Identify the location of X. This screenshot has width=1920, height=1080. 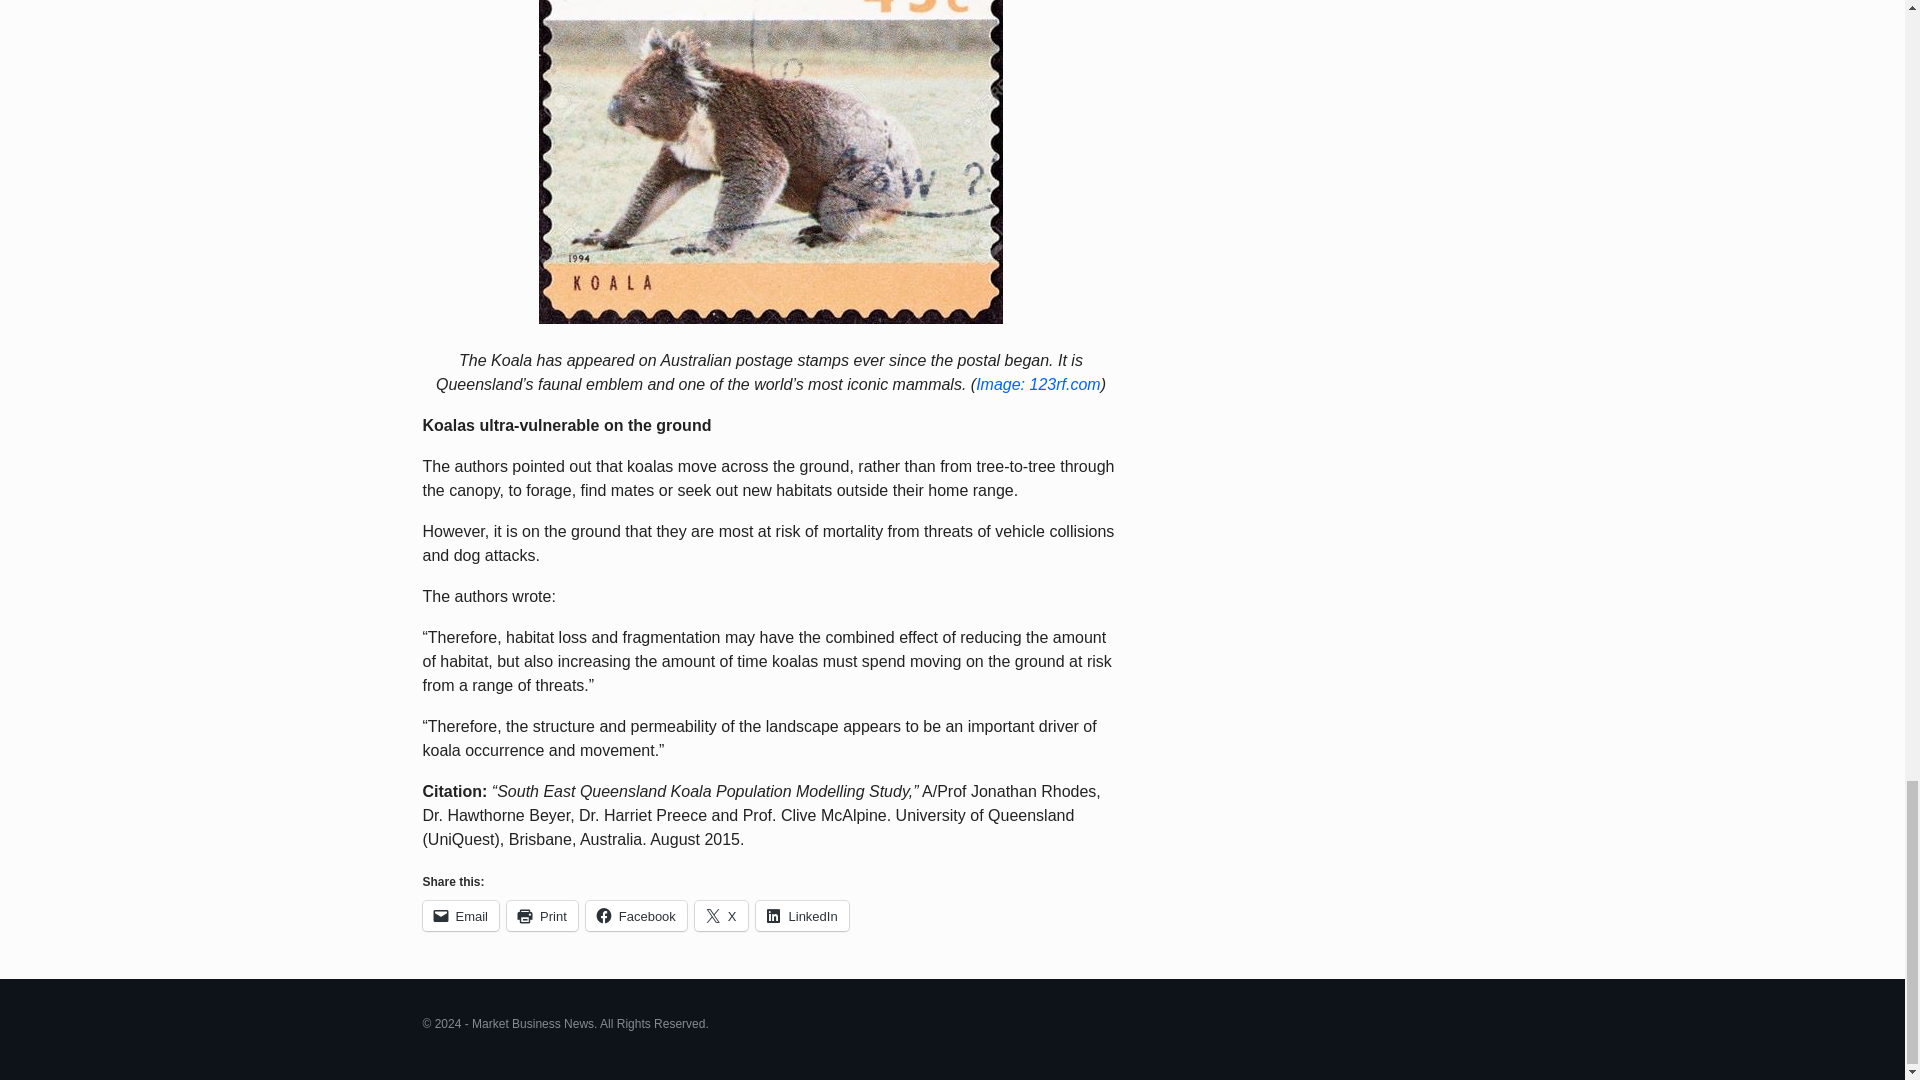
(722, 915).